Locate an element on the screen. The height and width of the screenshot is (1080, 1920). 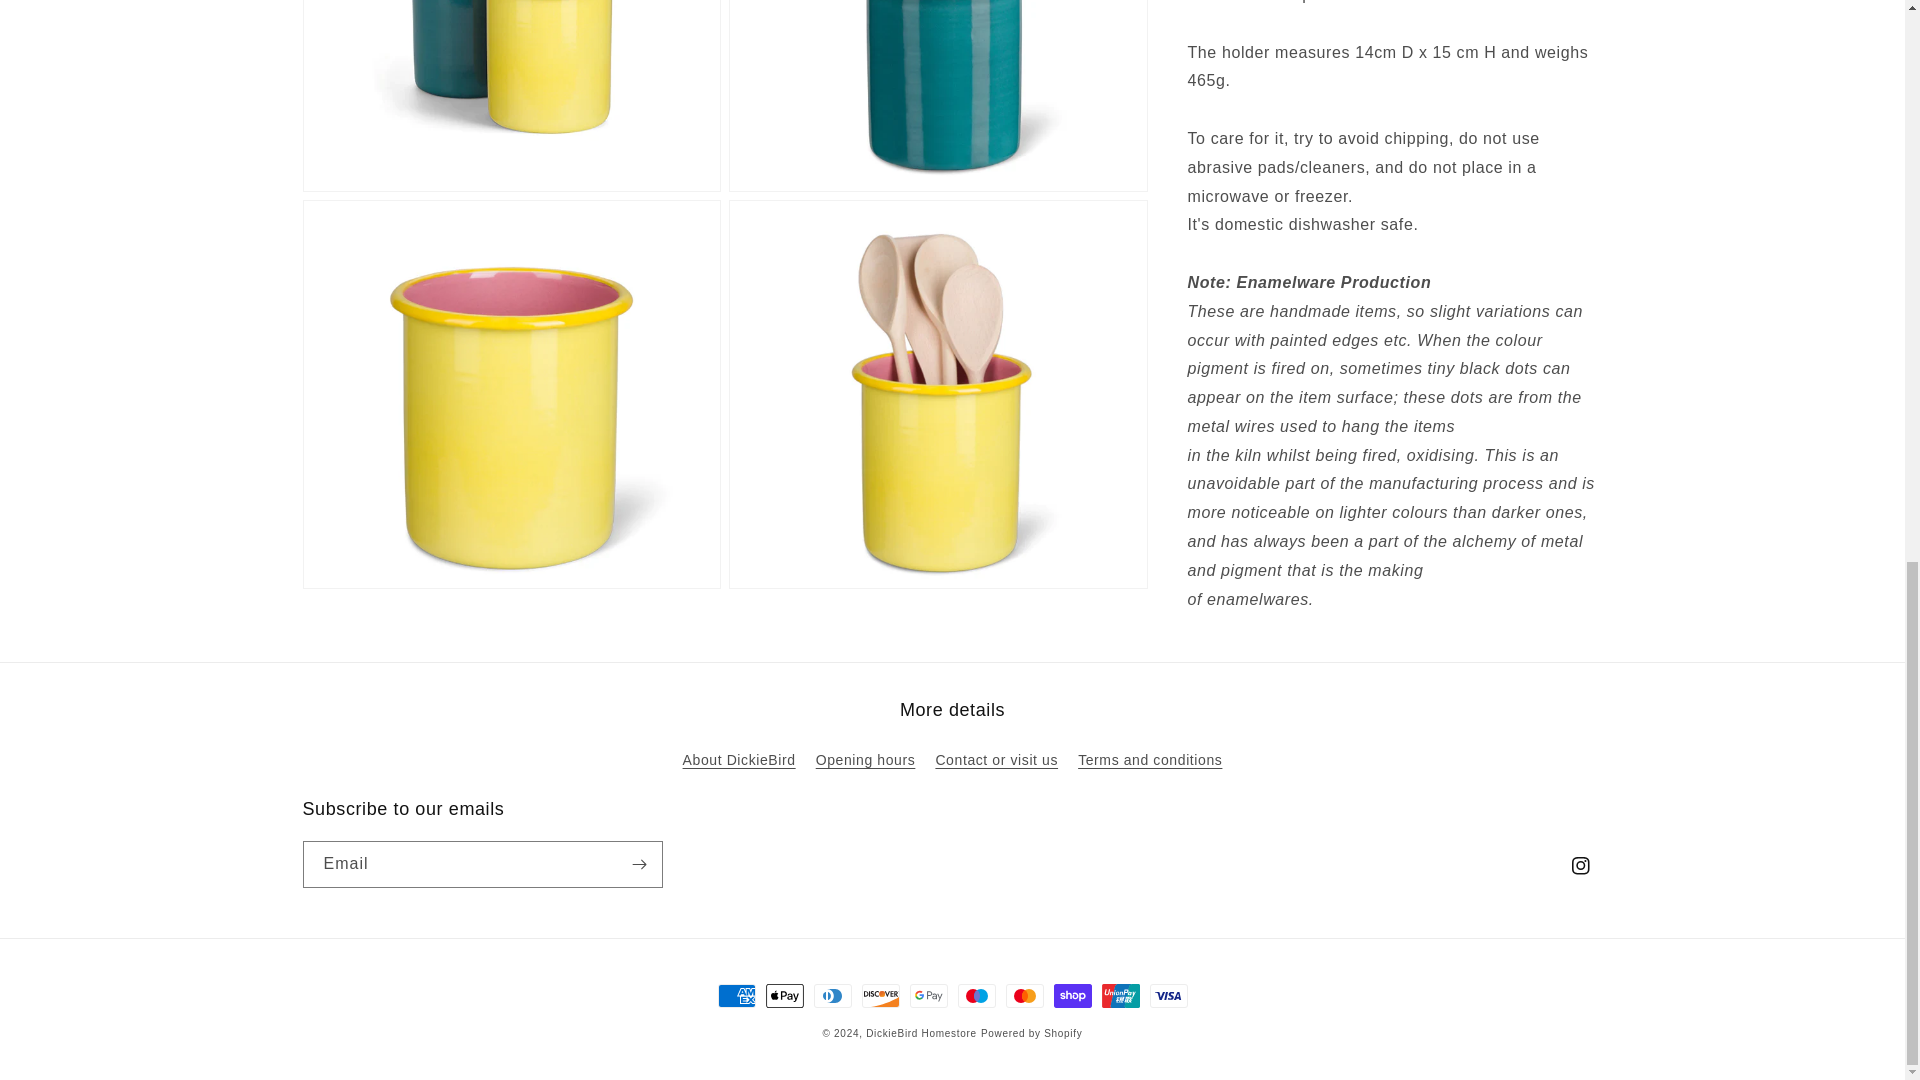
Powered by Shopify is located at coordinates (1032, 1033).